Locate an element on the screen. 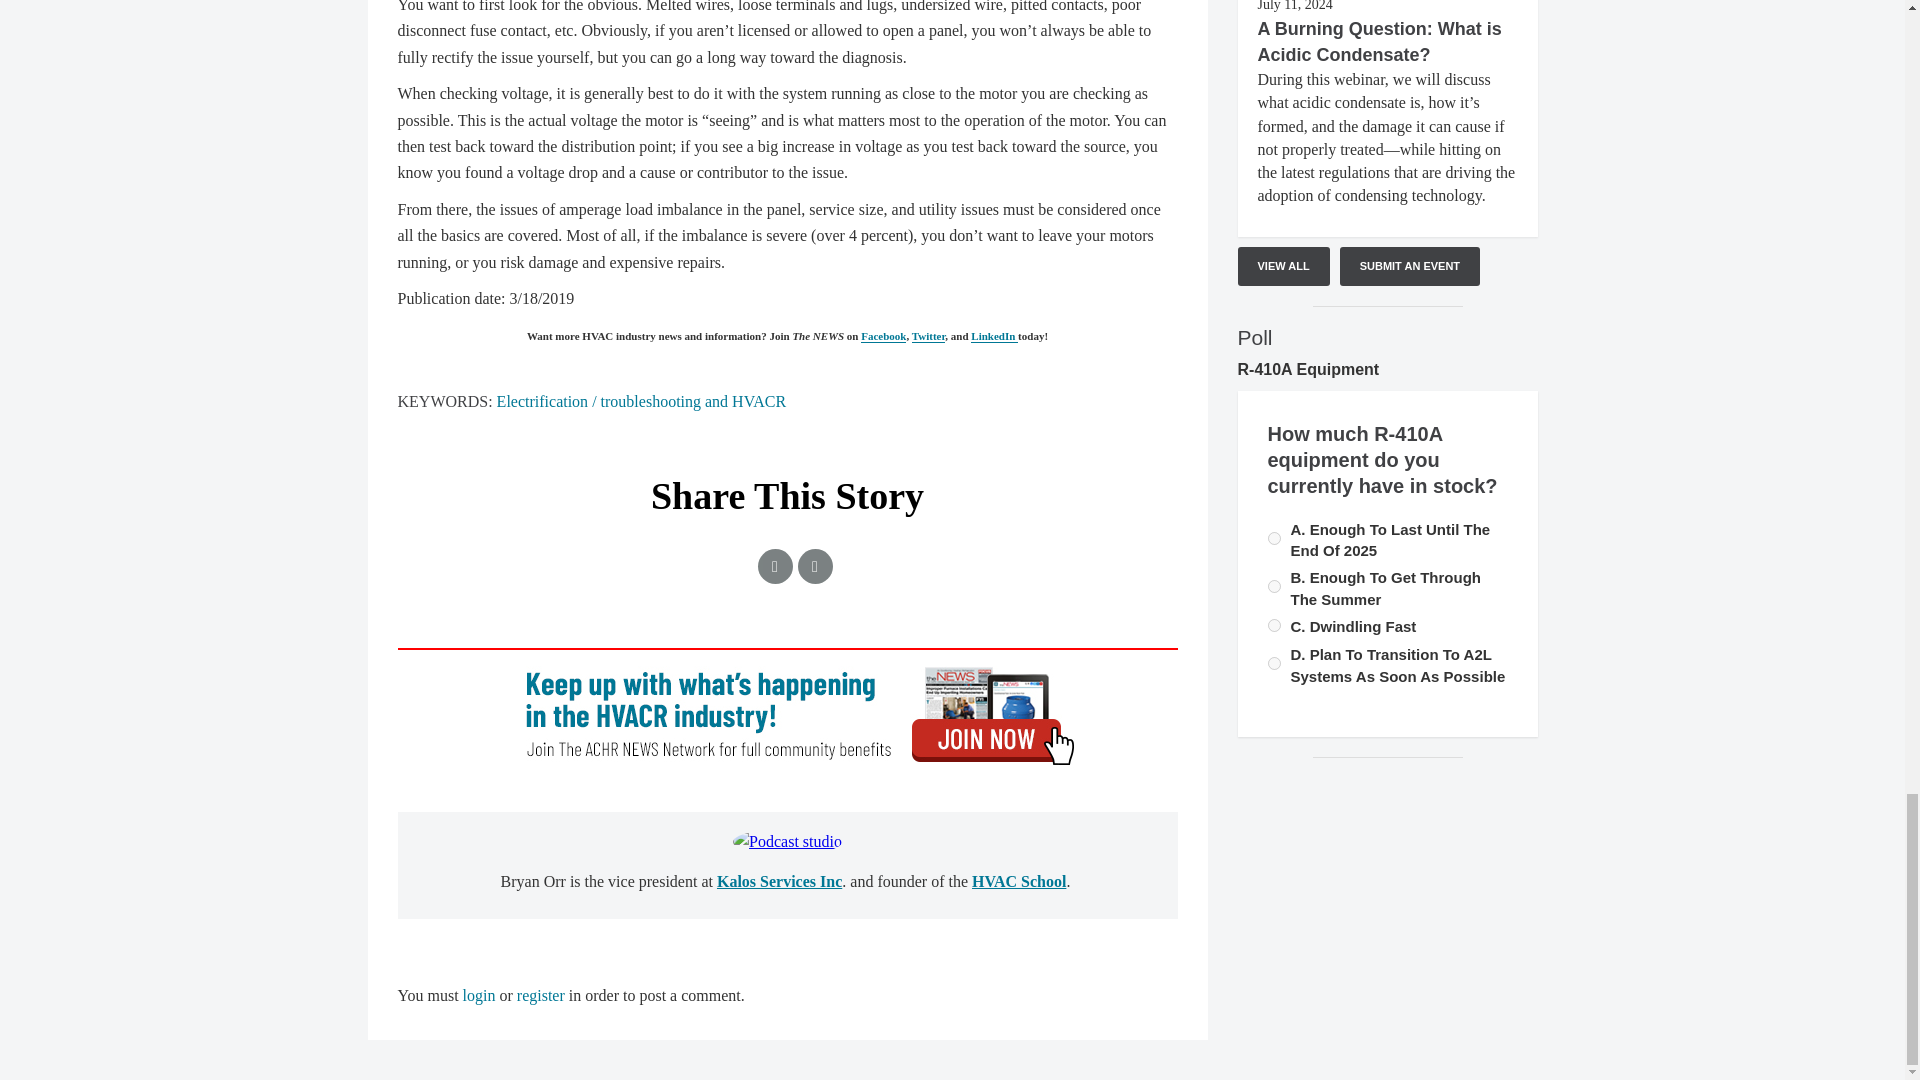 Image resolution: width=1920 pixels, height=1080 pixels. 598 is located at coordinates (1274, 624).